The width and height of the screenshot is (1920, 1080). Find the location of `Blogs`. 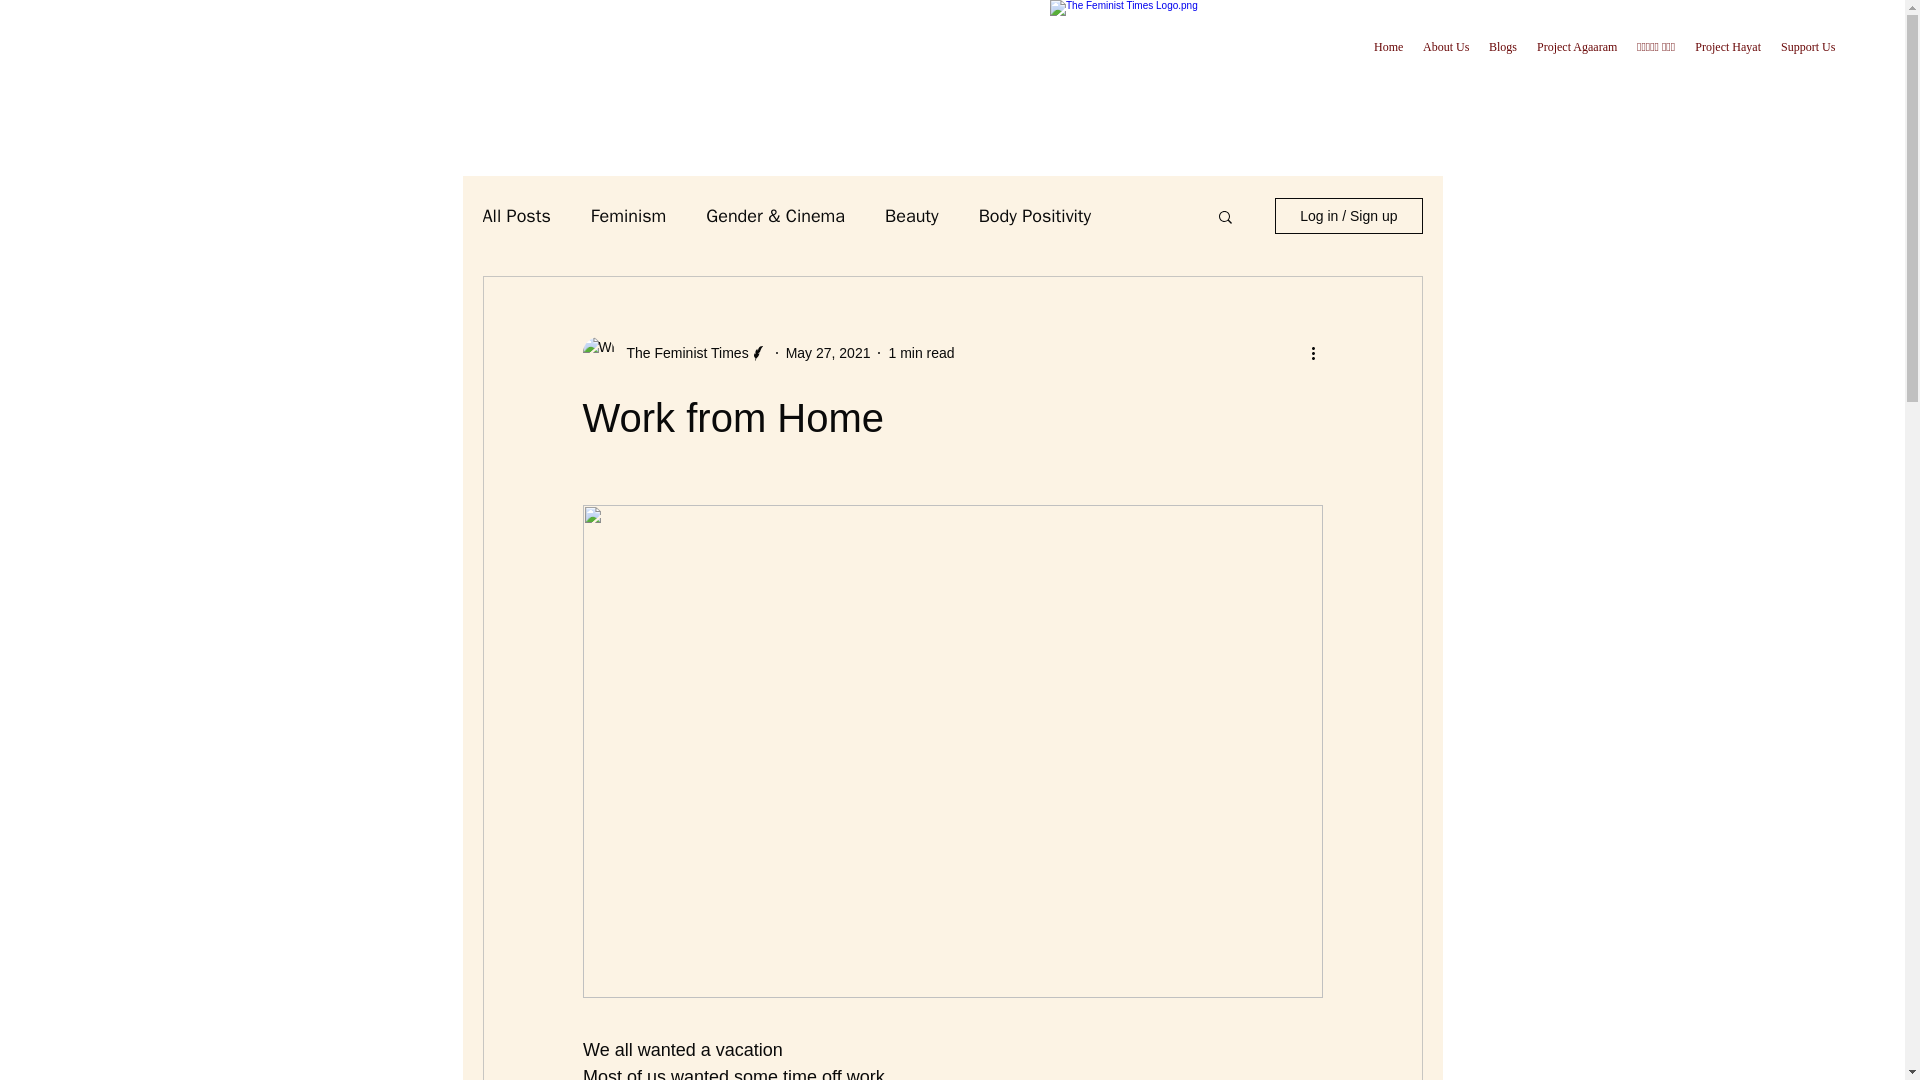

Blogs is located at coordinates (1502, 47).